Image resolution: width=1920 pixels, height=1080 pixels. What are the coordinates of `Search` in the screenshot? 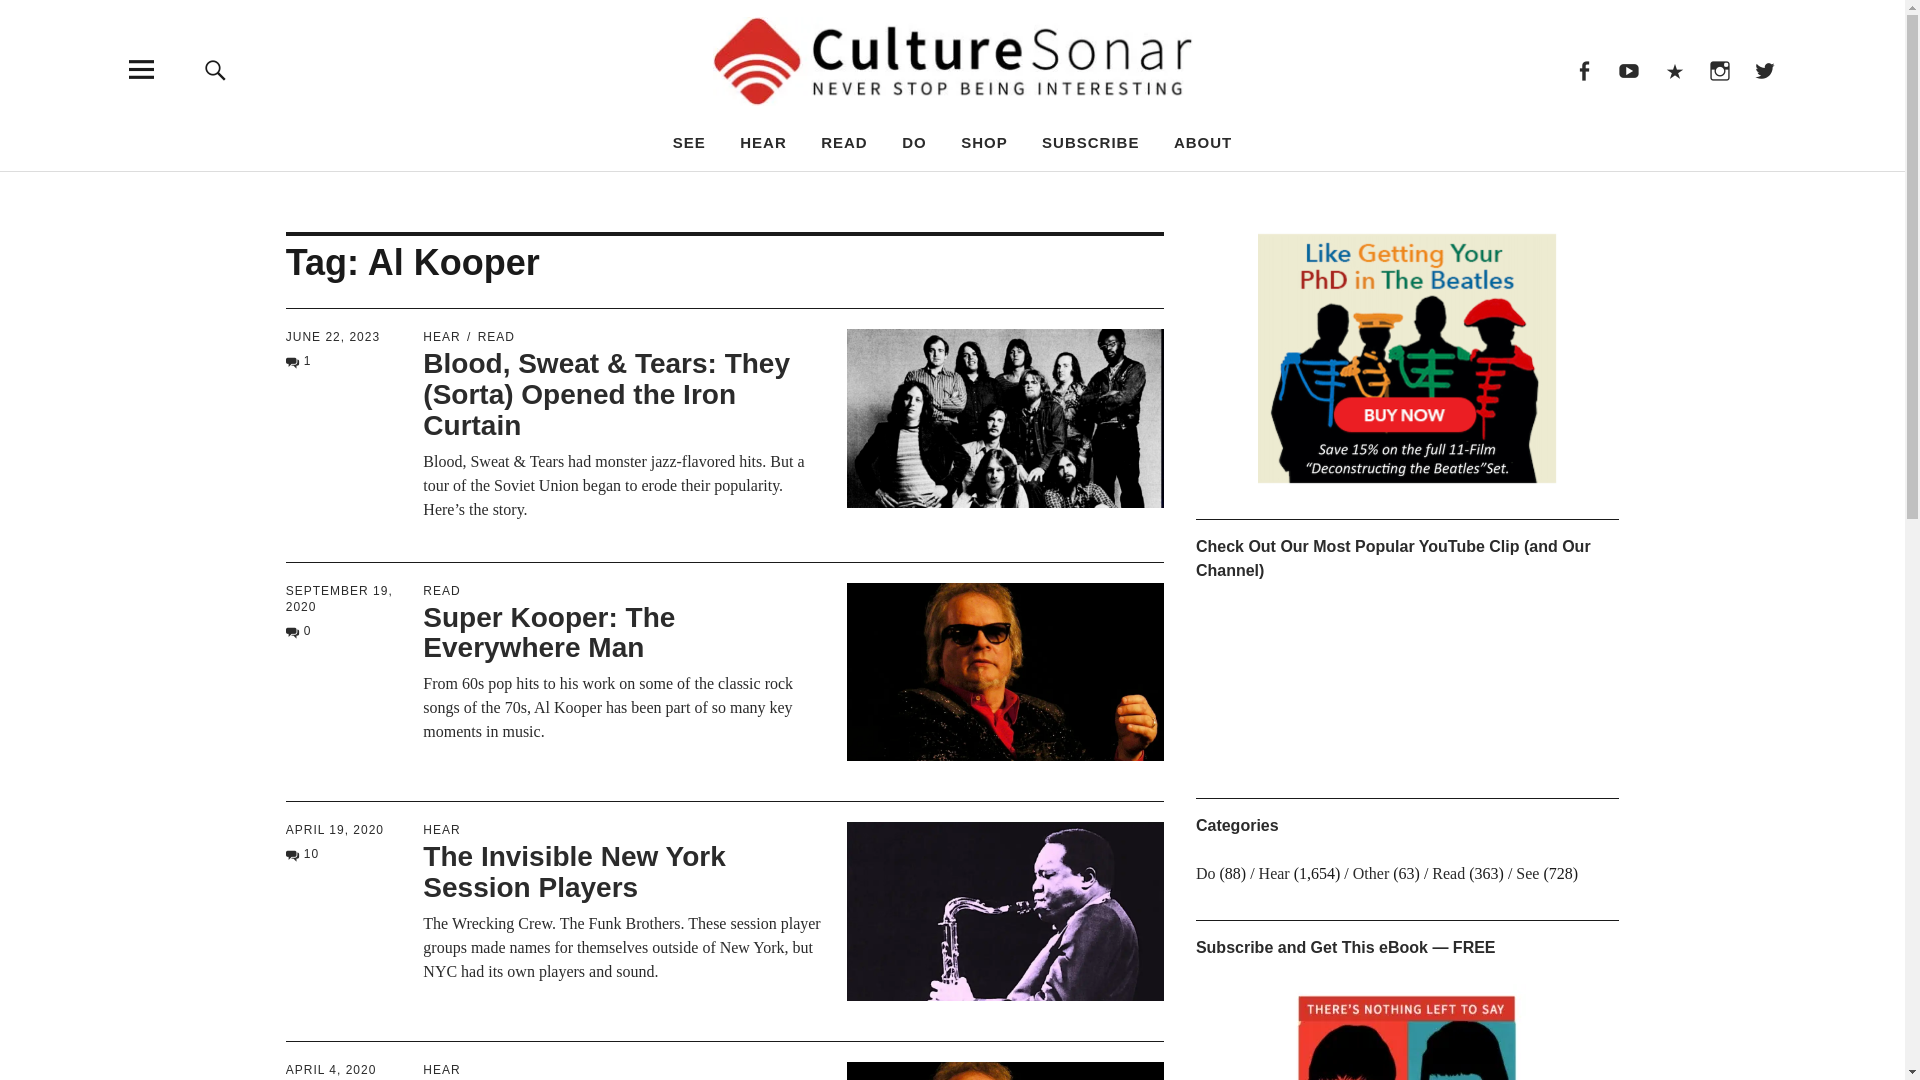 It's located at (1274, 190).